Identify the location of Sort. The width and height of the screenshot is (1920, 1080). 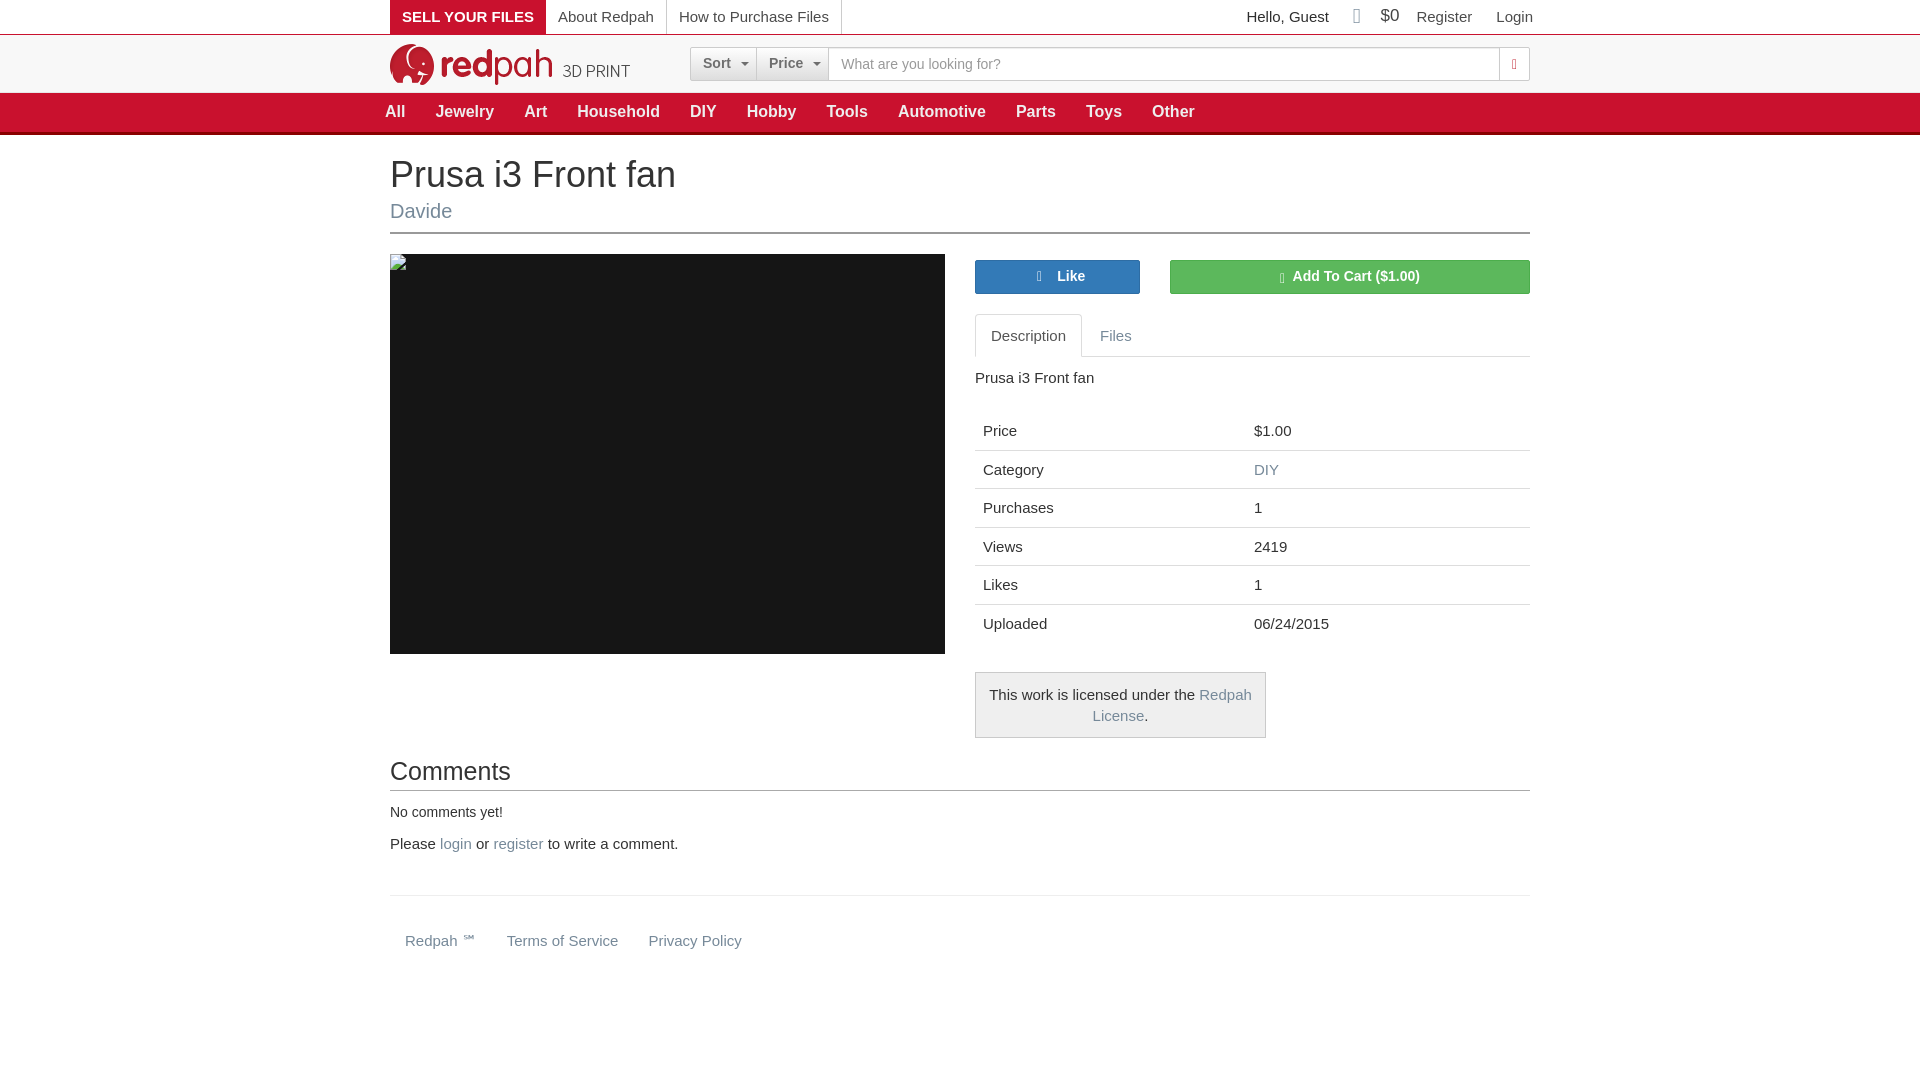
(722, 64).